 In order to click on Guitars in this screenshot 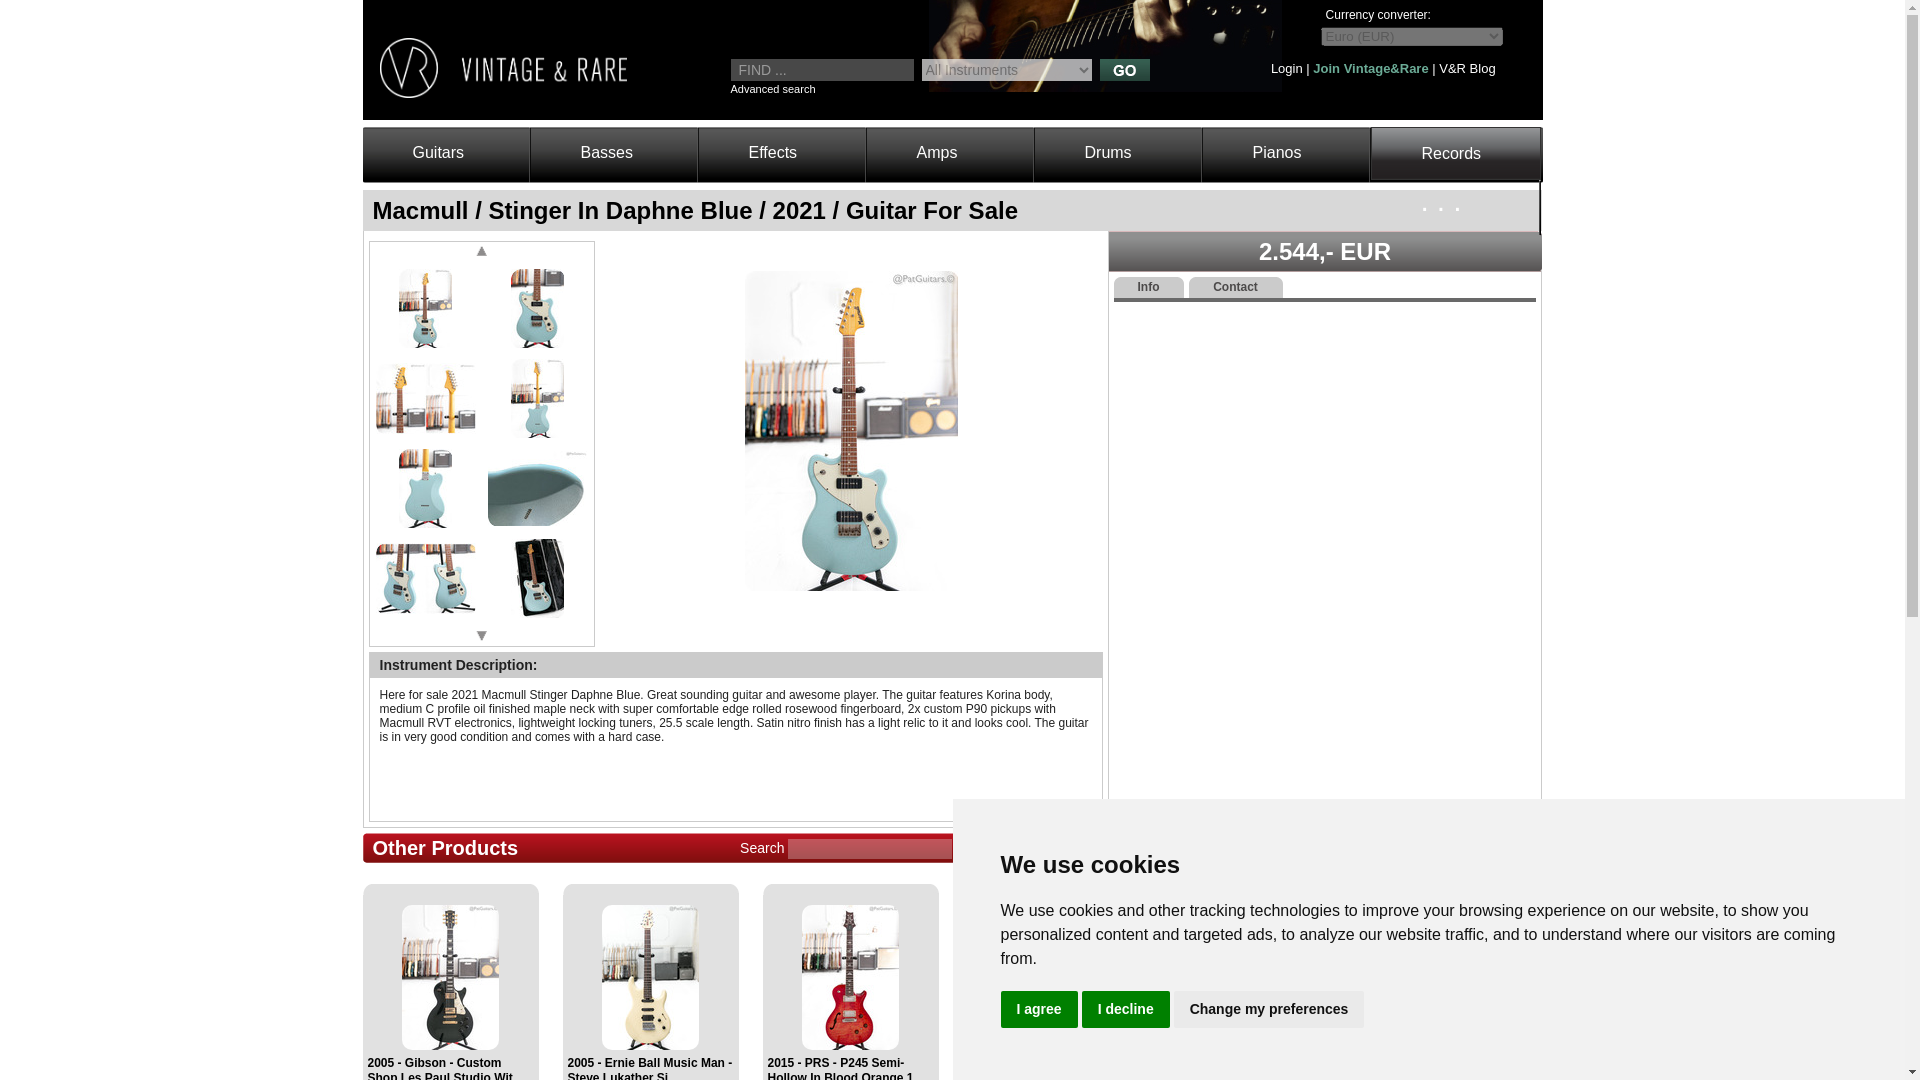, I will do `click(420, 158)`.